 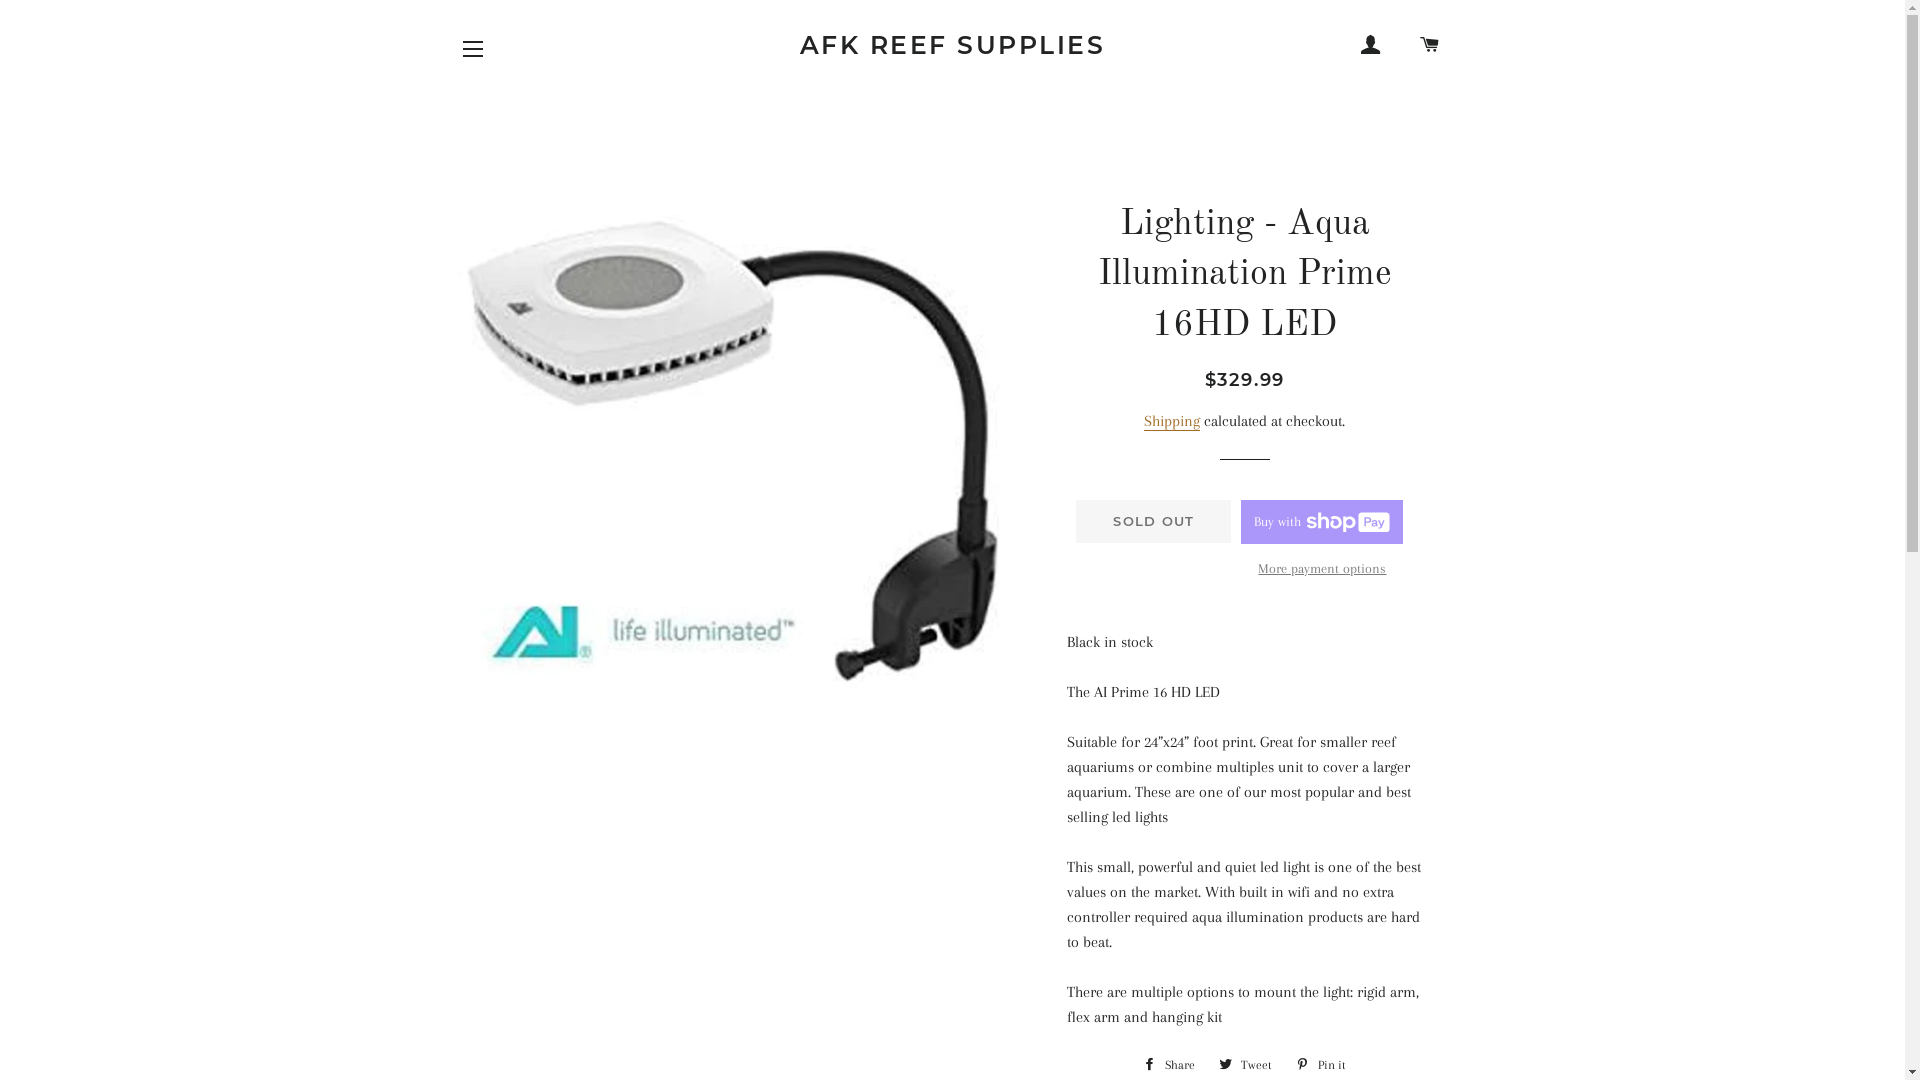 I want to click on LOG IN, so click(x=1372, y=45).